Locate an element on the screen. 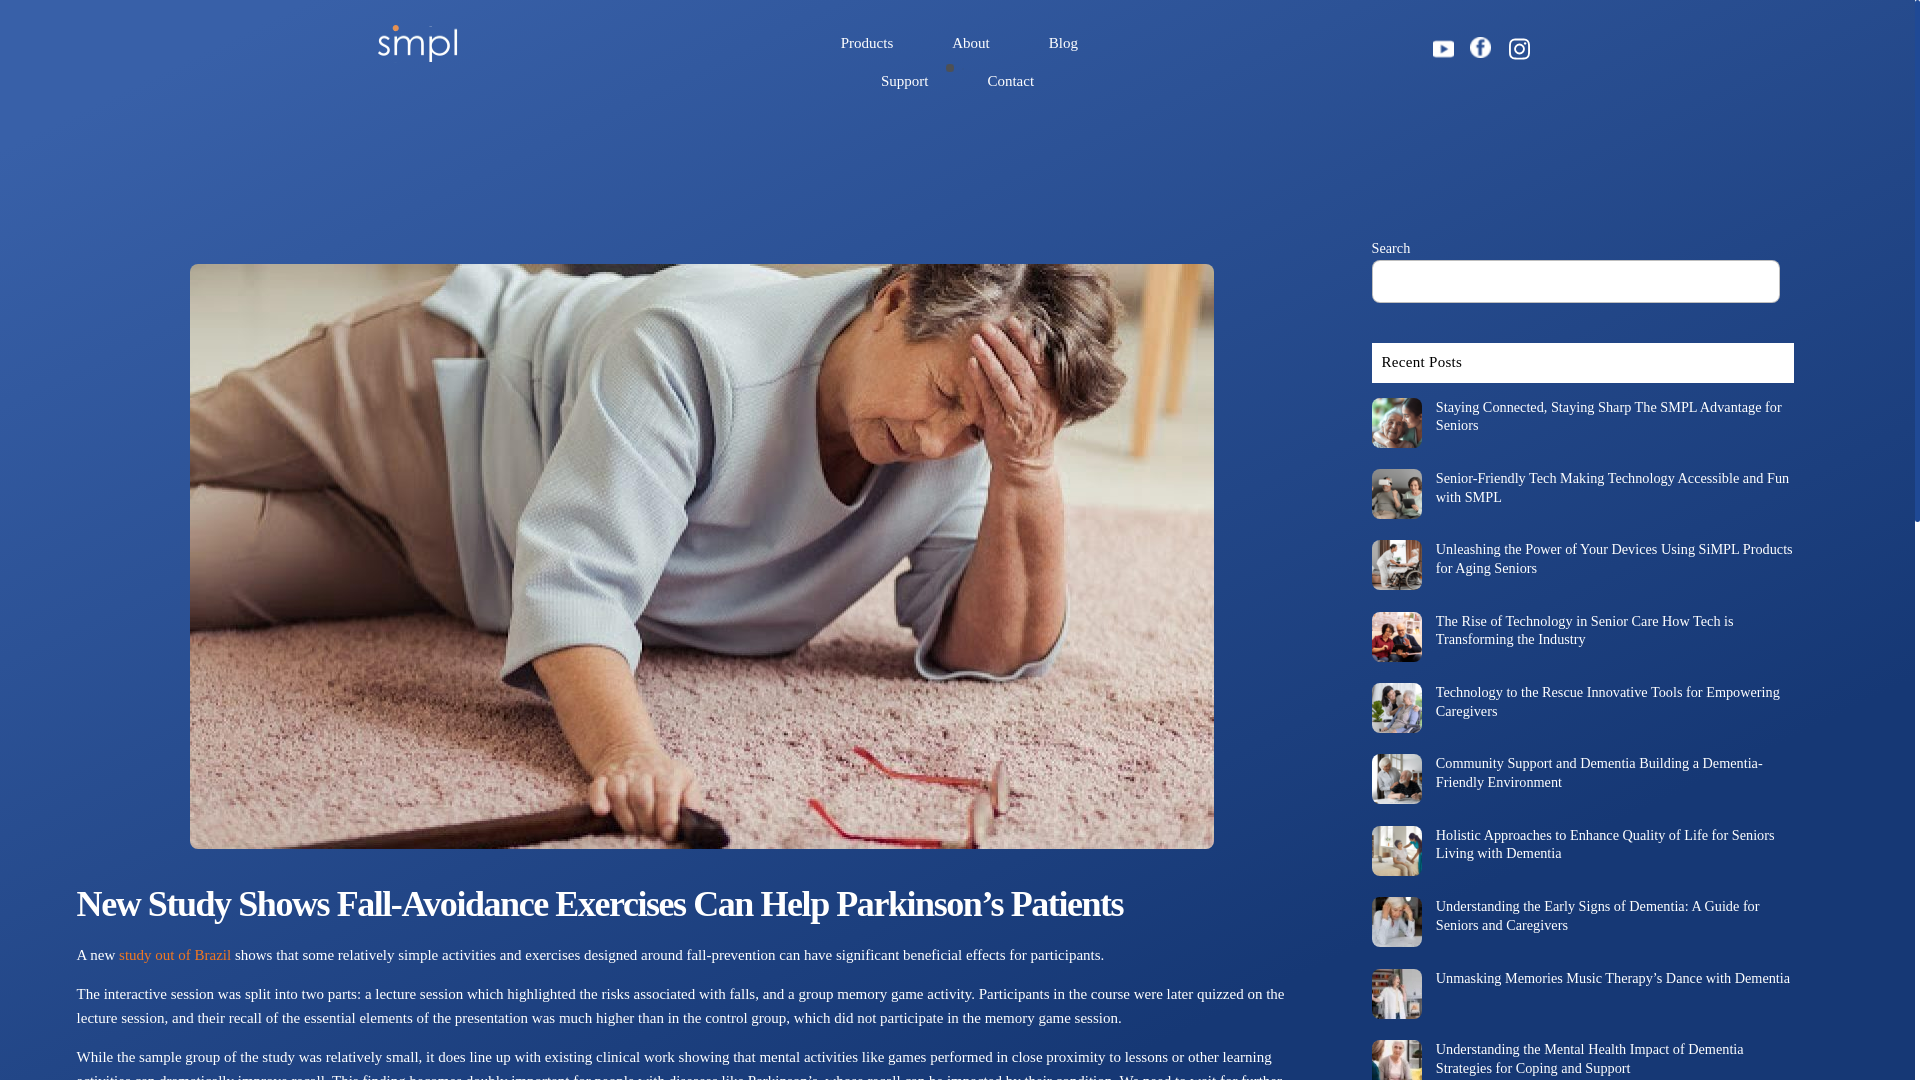 Image resolution: width=1920 pixels, height=1080 pixels. youtube is located at coordinates (1444, 48).